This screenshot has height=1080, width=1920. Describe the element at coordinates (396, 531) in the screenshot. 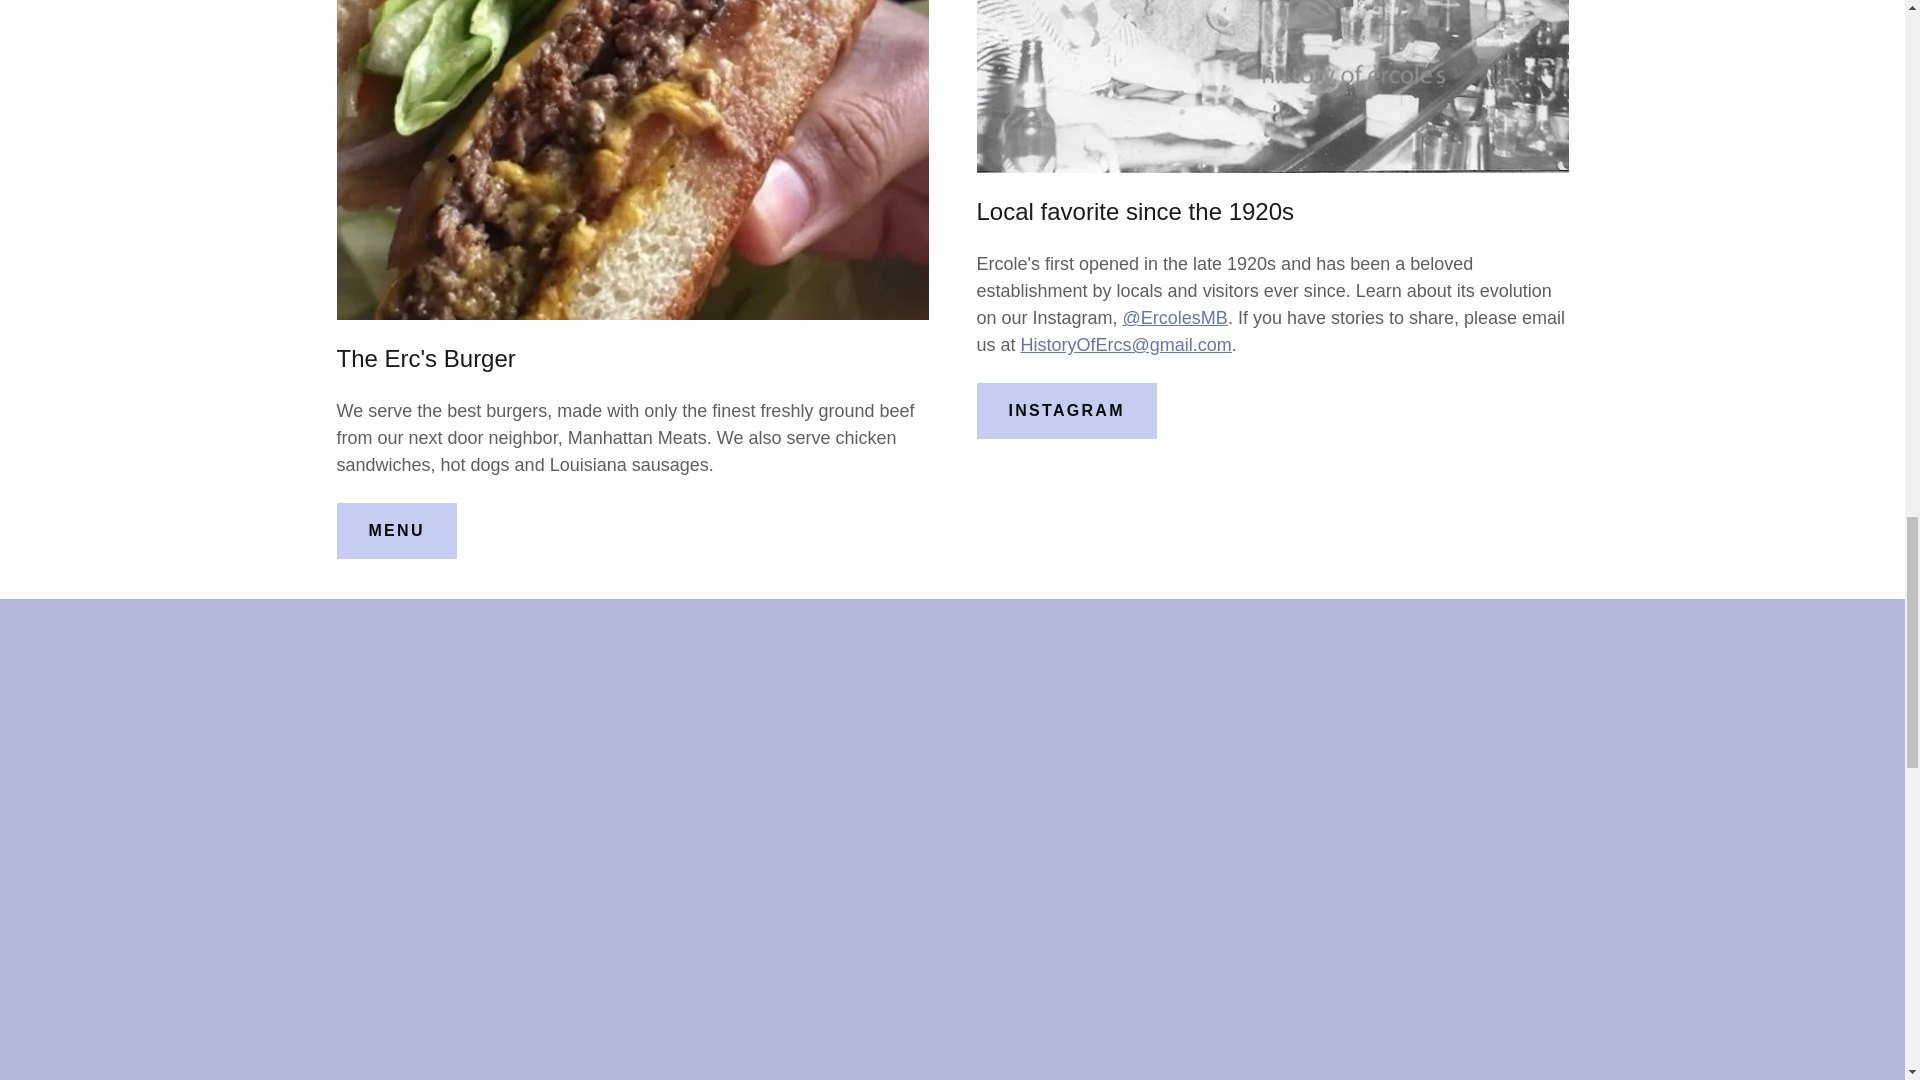

I see `MENU` at that location.